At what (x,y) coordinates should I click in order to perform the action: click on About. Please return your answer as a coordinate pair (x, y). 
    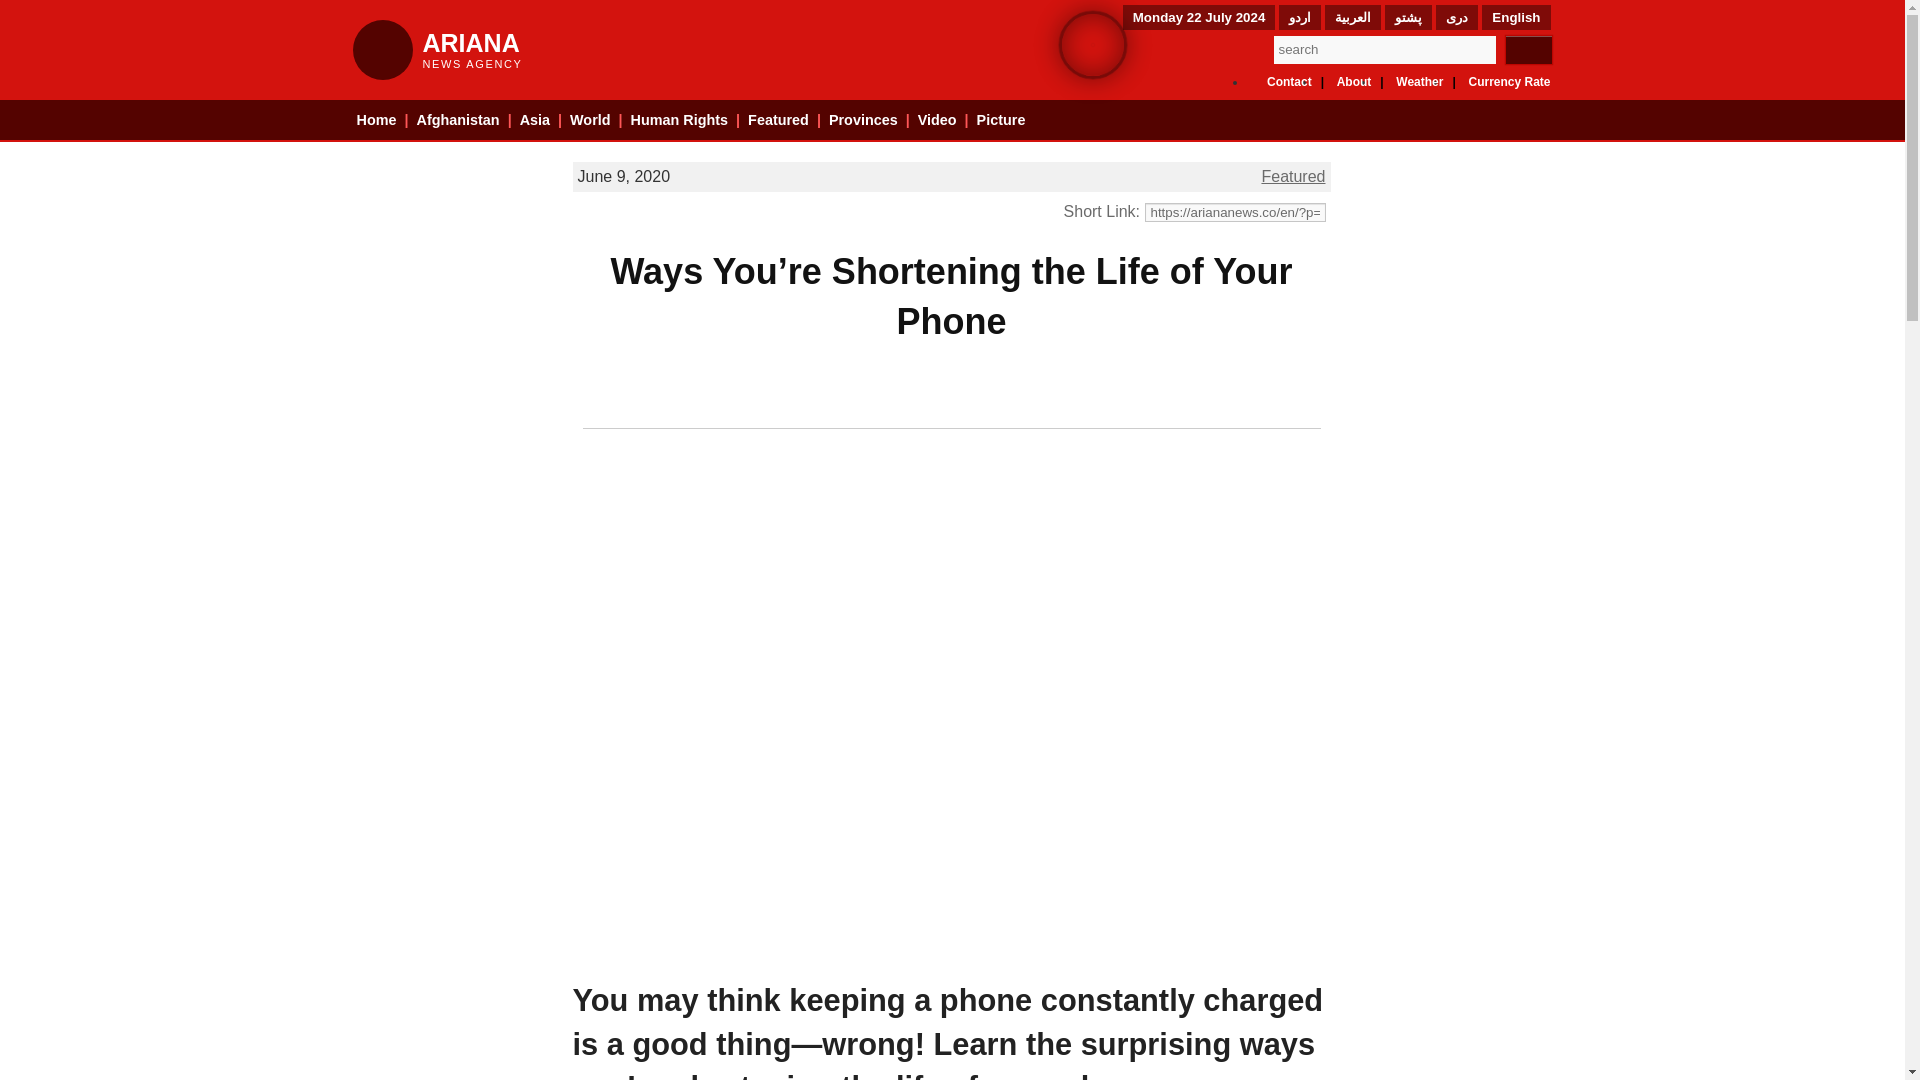
    Looking at the image, I should click on (680, 120).